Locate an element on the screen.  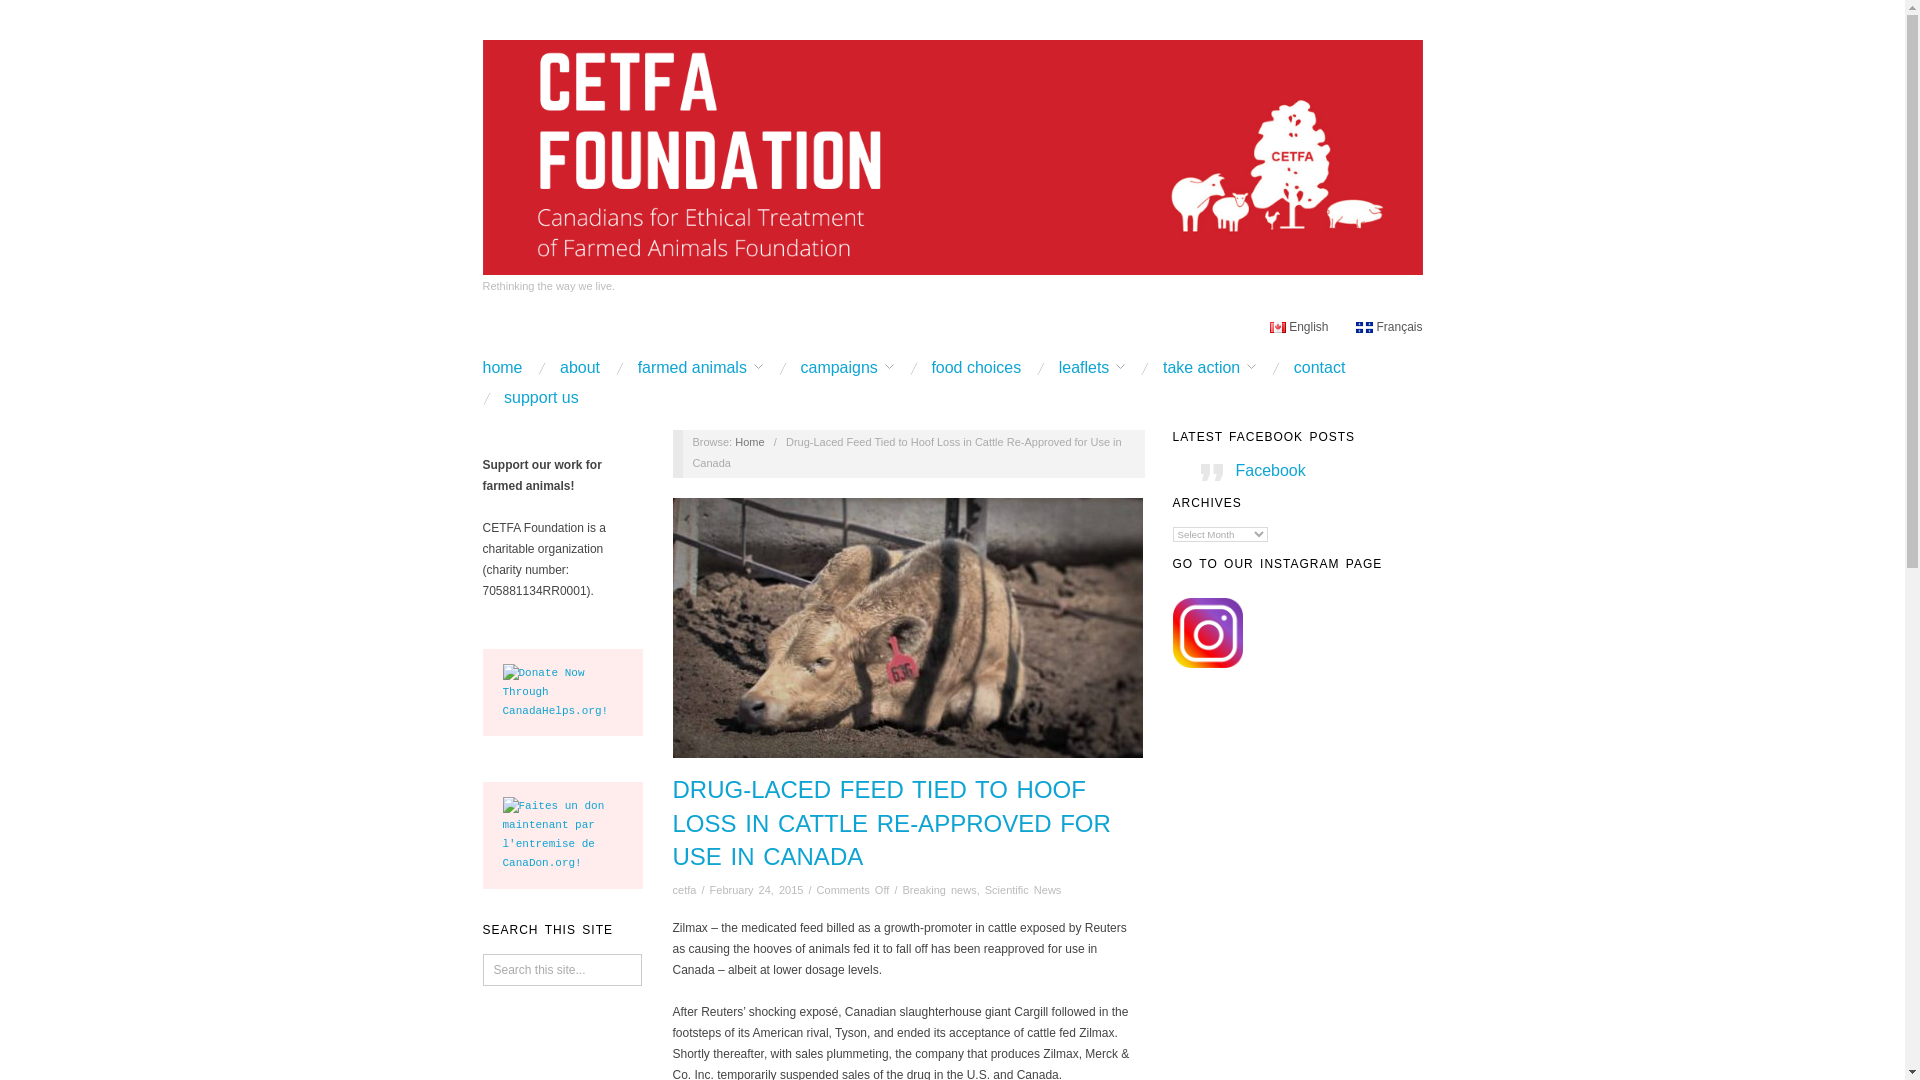
Home is located at coordinates (750, 442).